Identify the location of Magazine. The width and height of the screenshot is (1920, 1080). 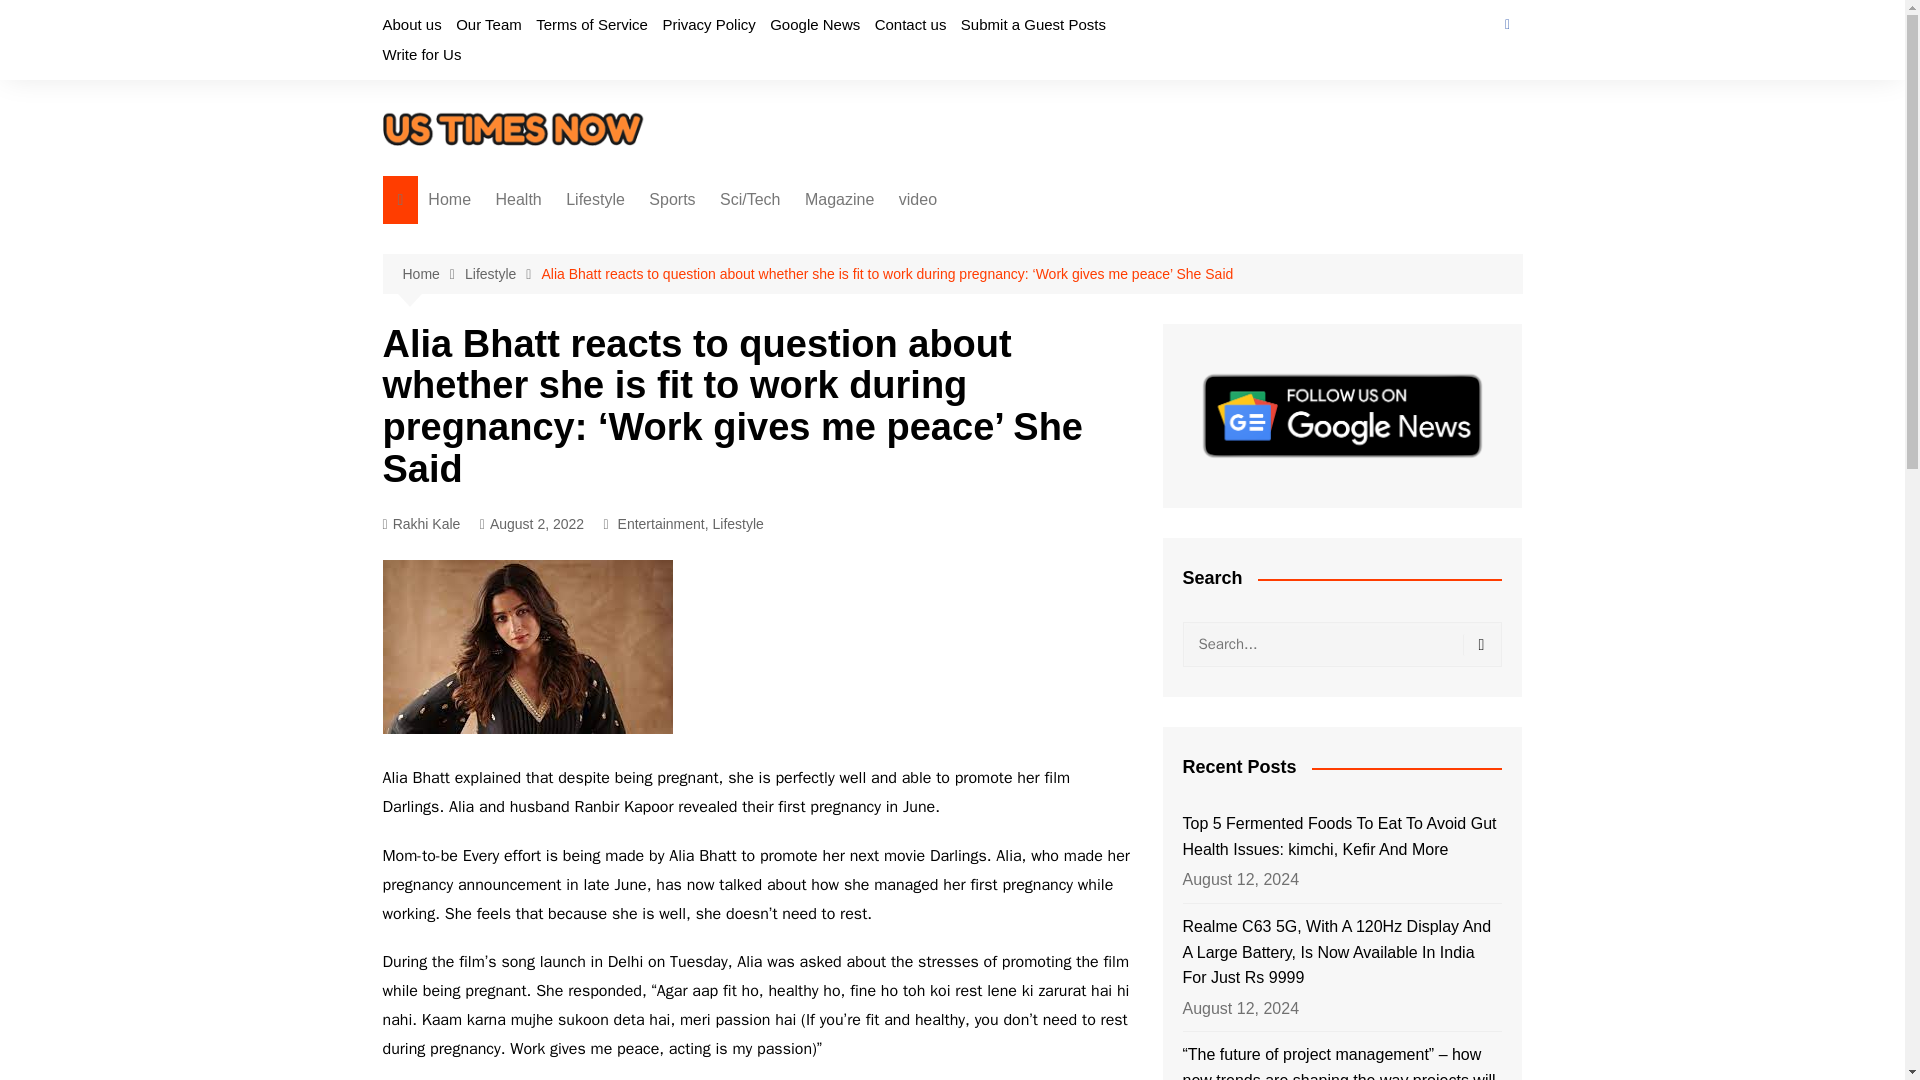
(838, 200).